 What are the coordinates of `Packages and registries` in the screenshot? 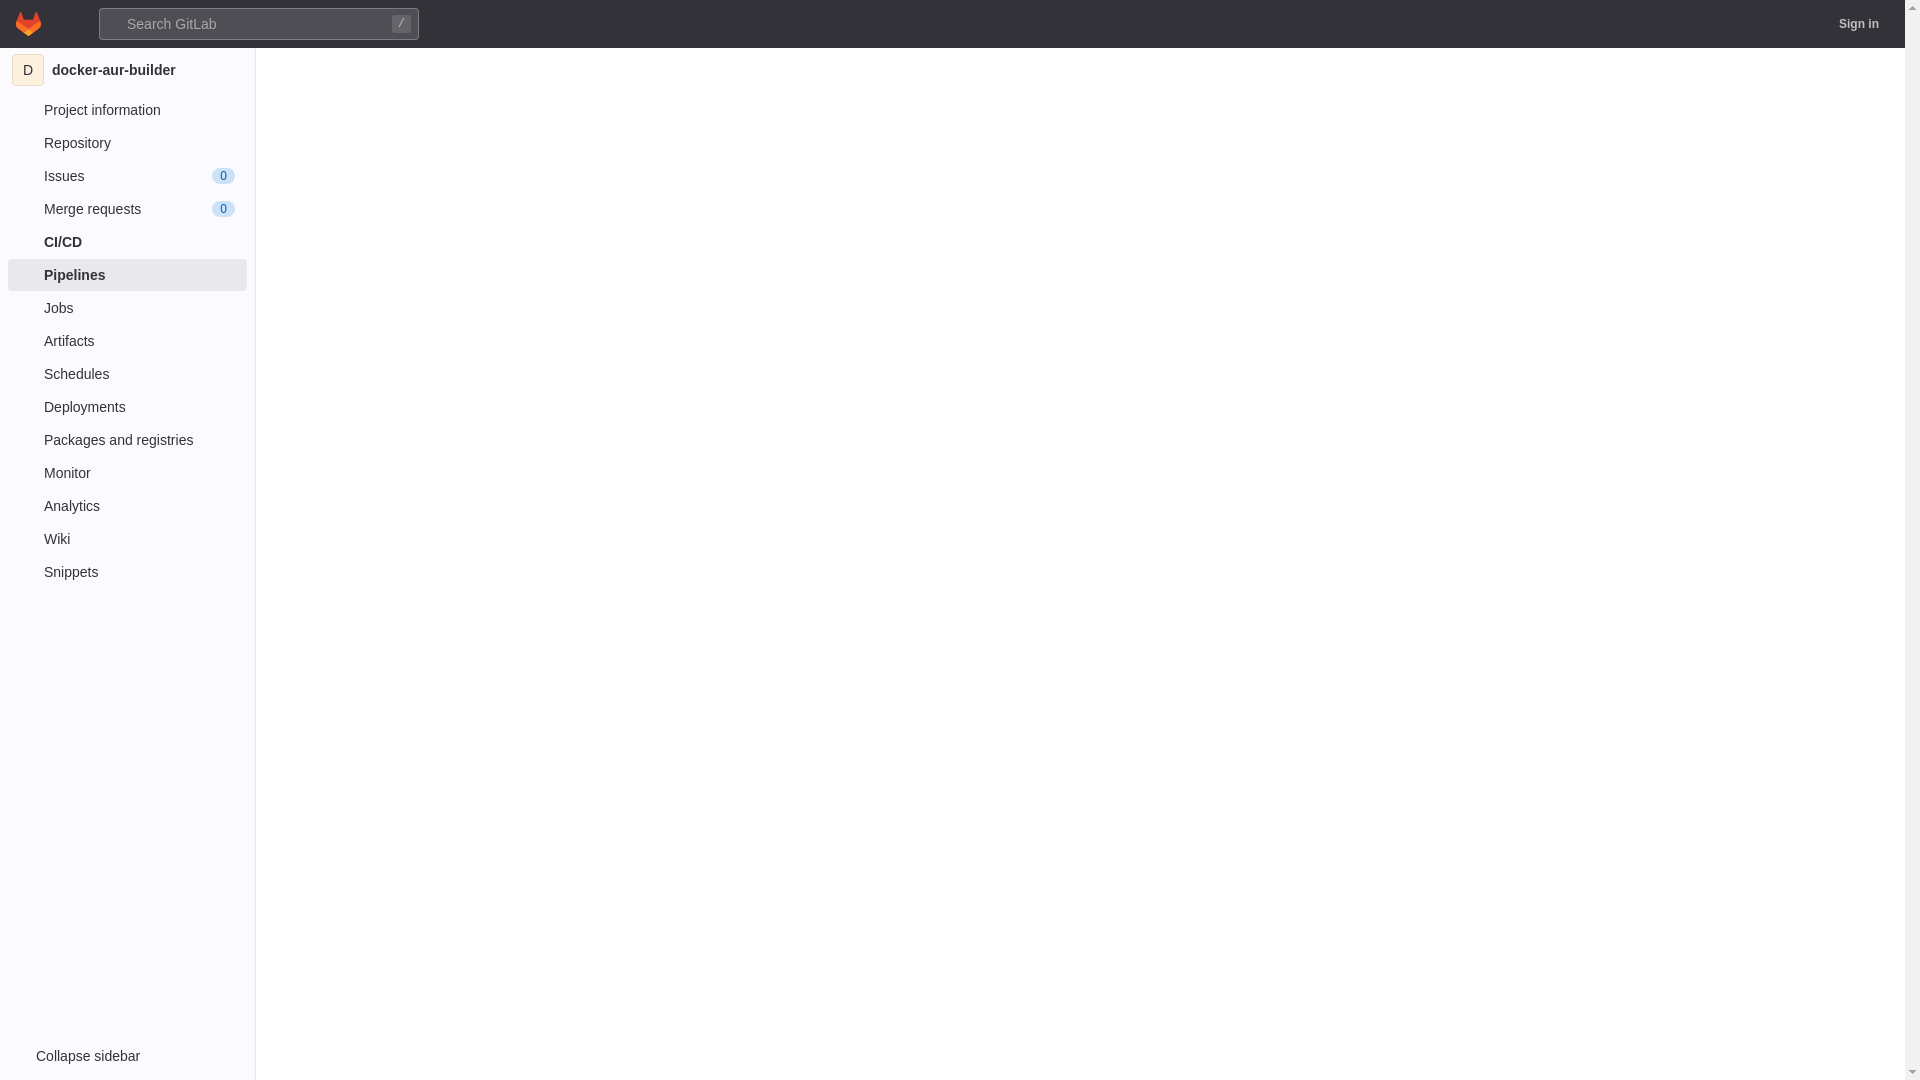 It's located at (127, 440).